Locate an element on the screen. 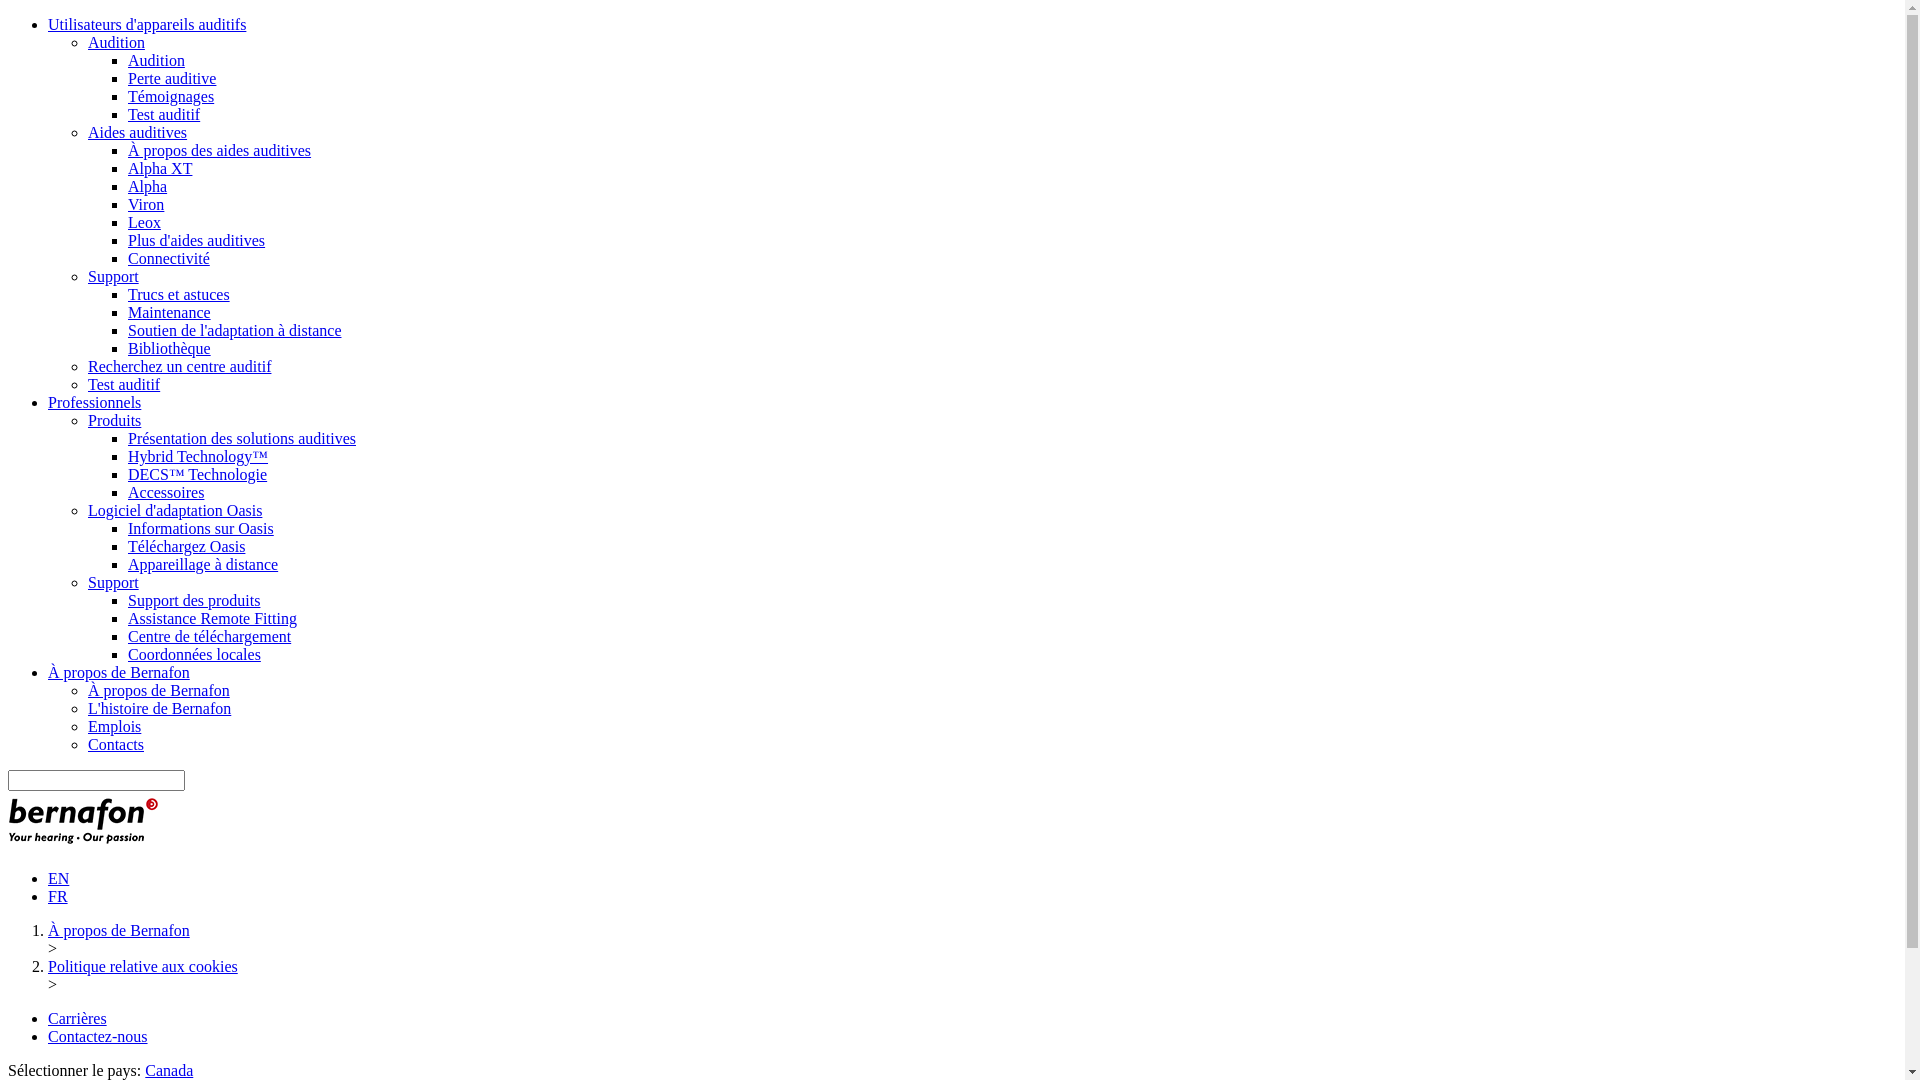 The height and width of the screenshot is (1080, 1920). Trucs et astuces is located at coordinates (179, 294).